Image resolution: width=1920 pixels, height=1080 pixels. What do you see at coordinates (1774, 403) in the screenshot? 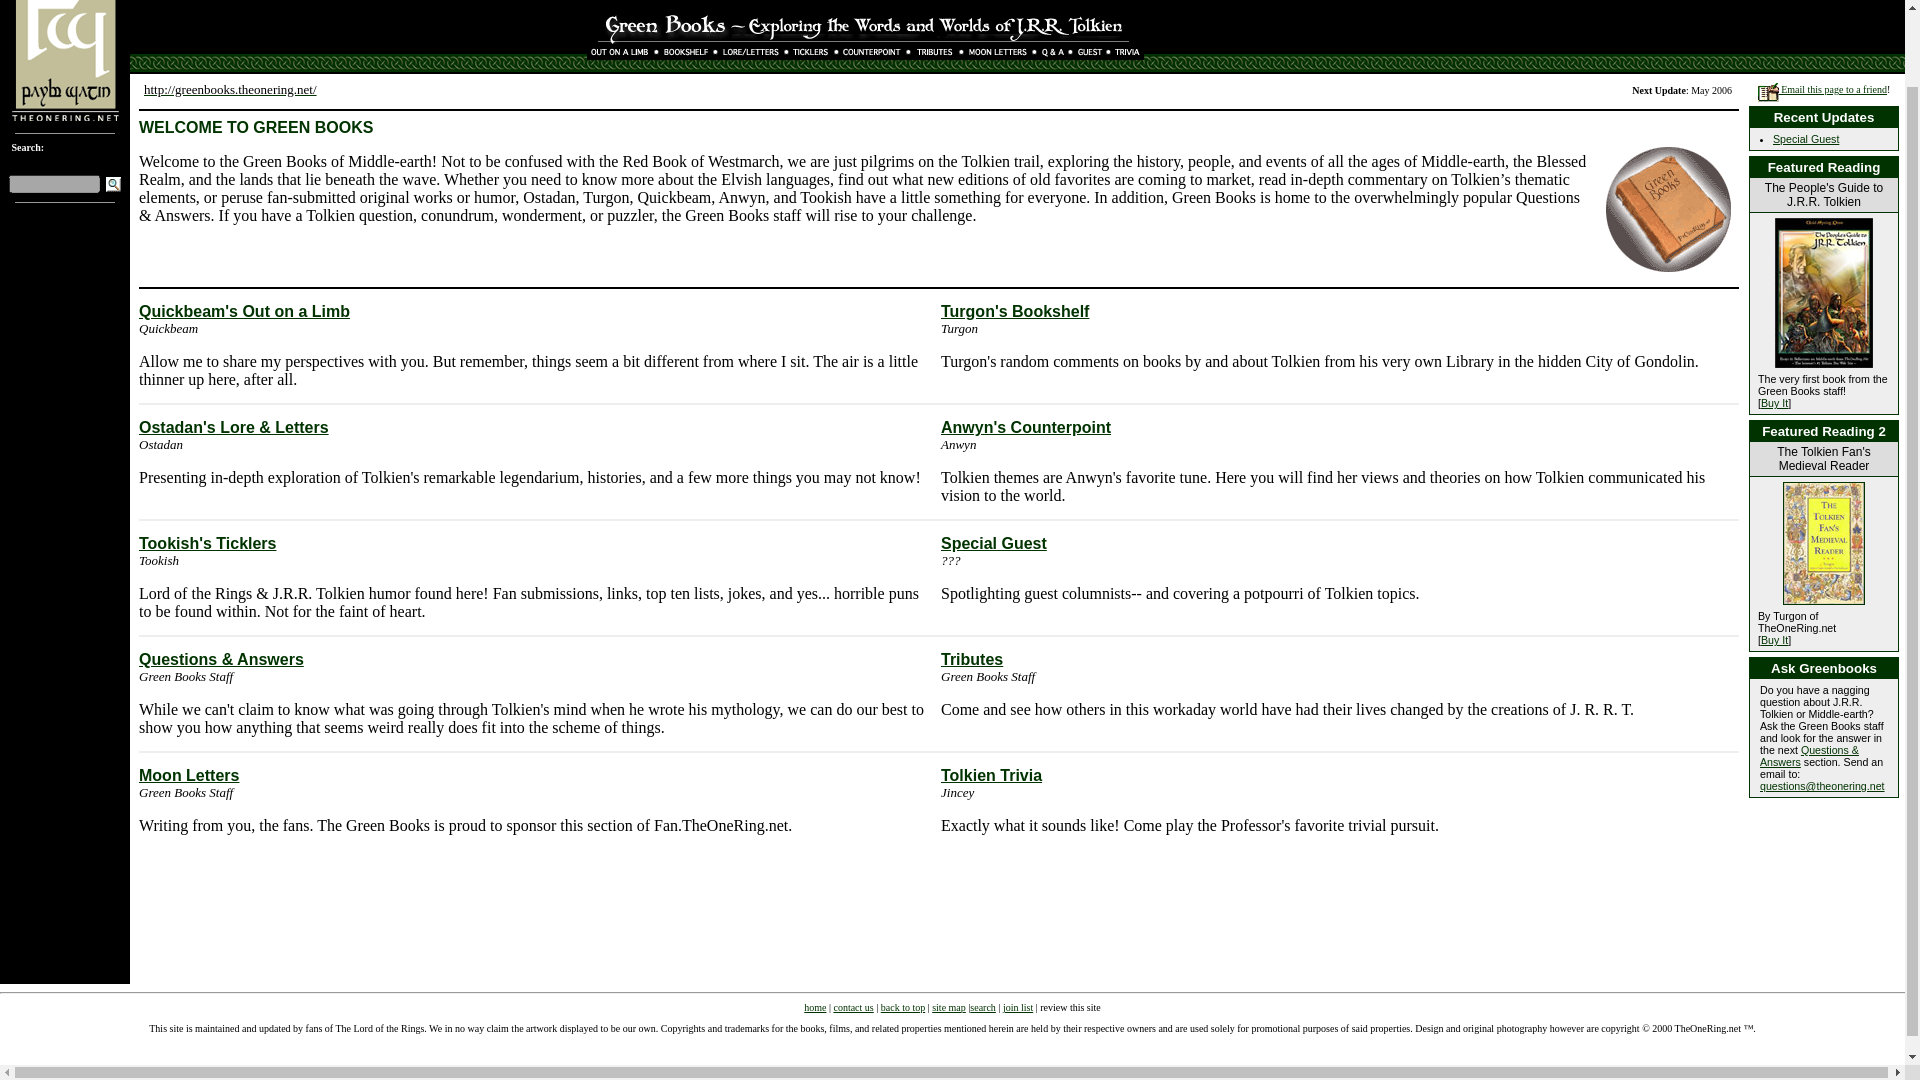
I see `Buy It` at bounding box center [1774, 403].